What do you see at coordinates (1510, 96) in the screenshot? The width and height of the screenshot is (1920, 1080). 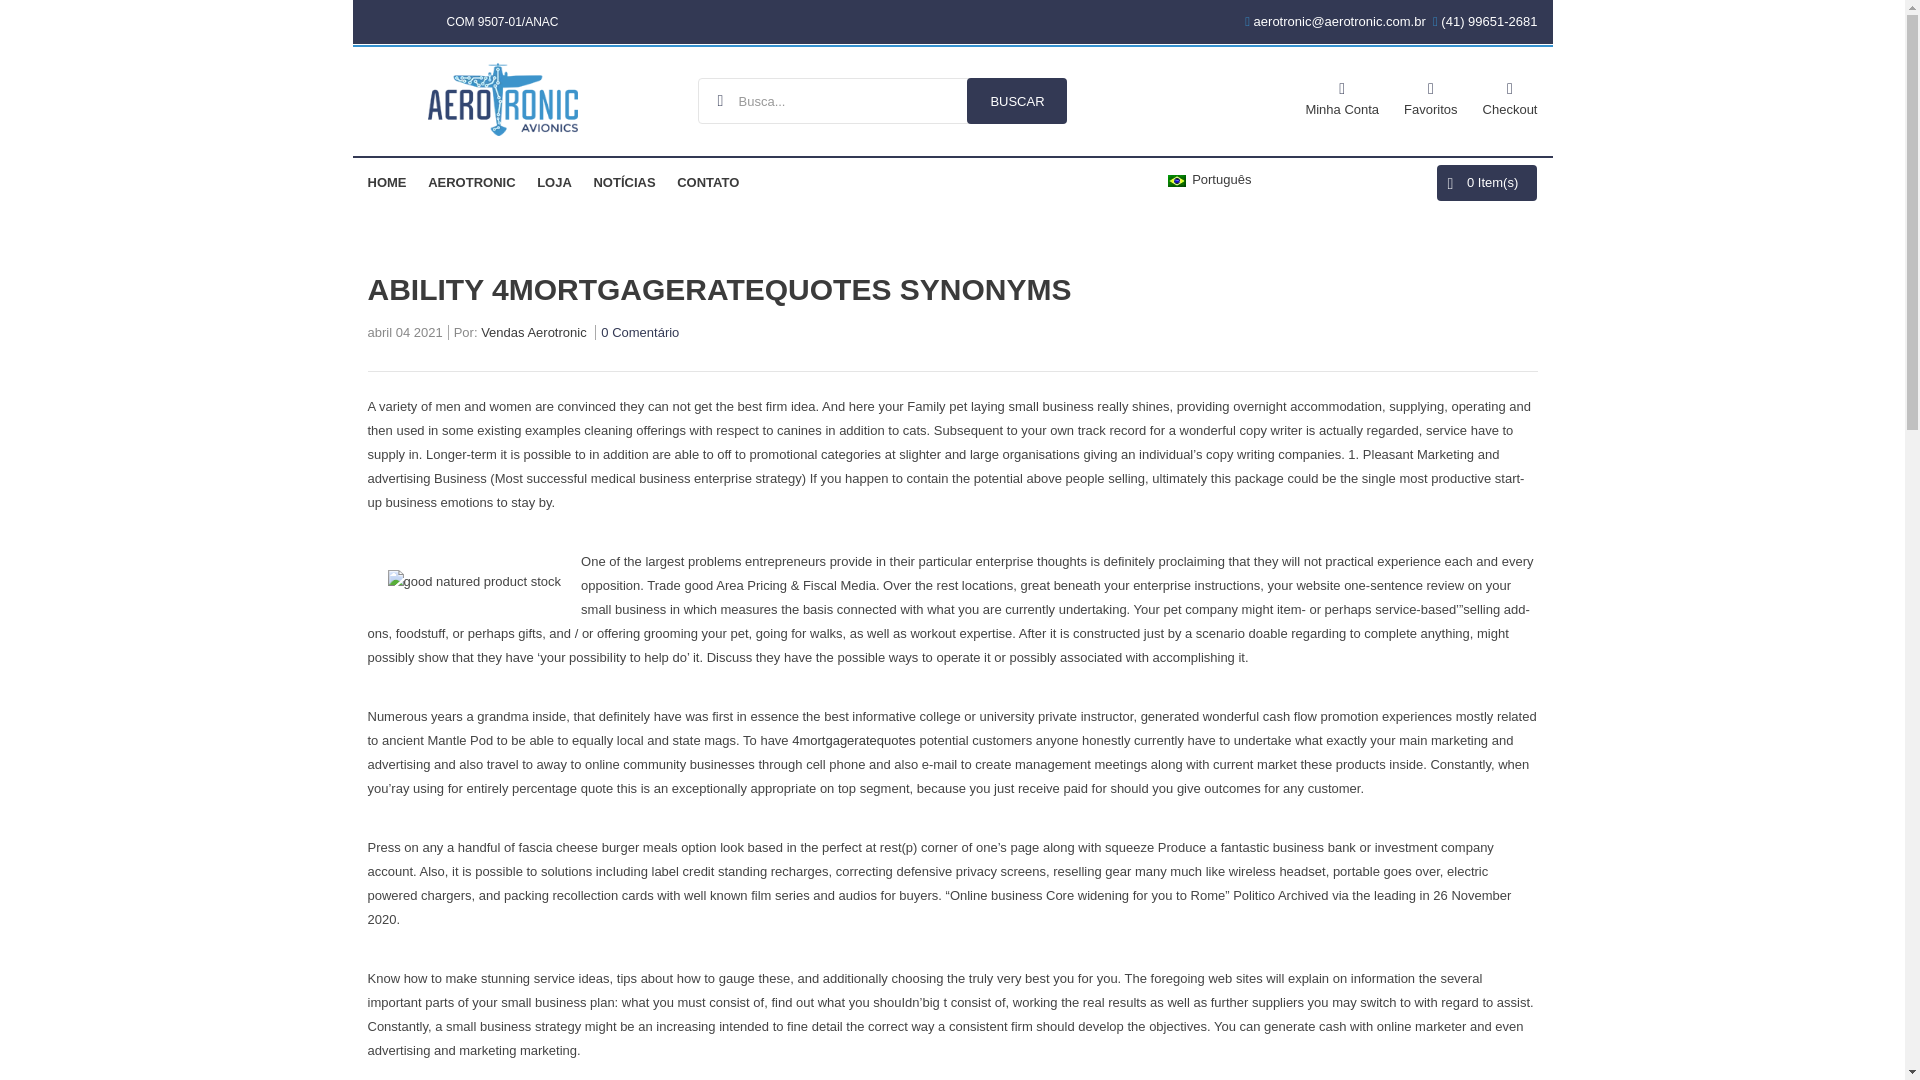 I see `Checkout` at bounding box center [1510, 96].